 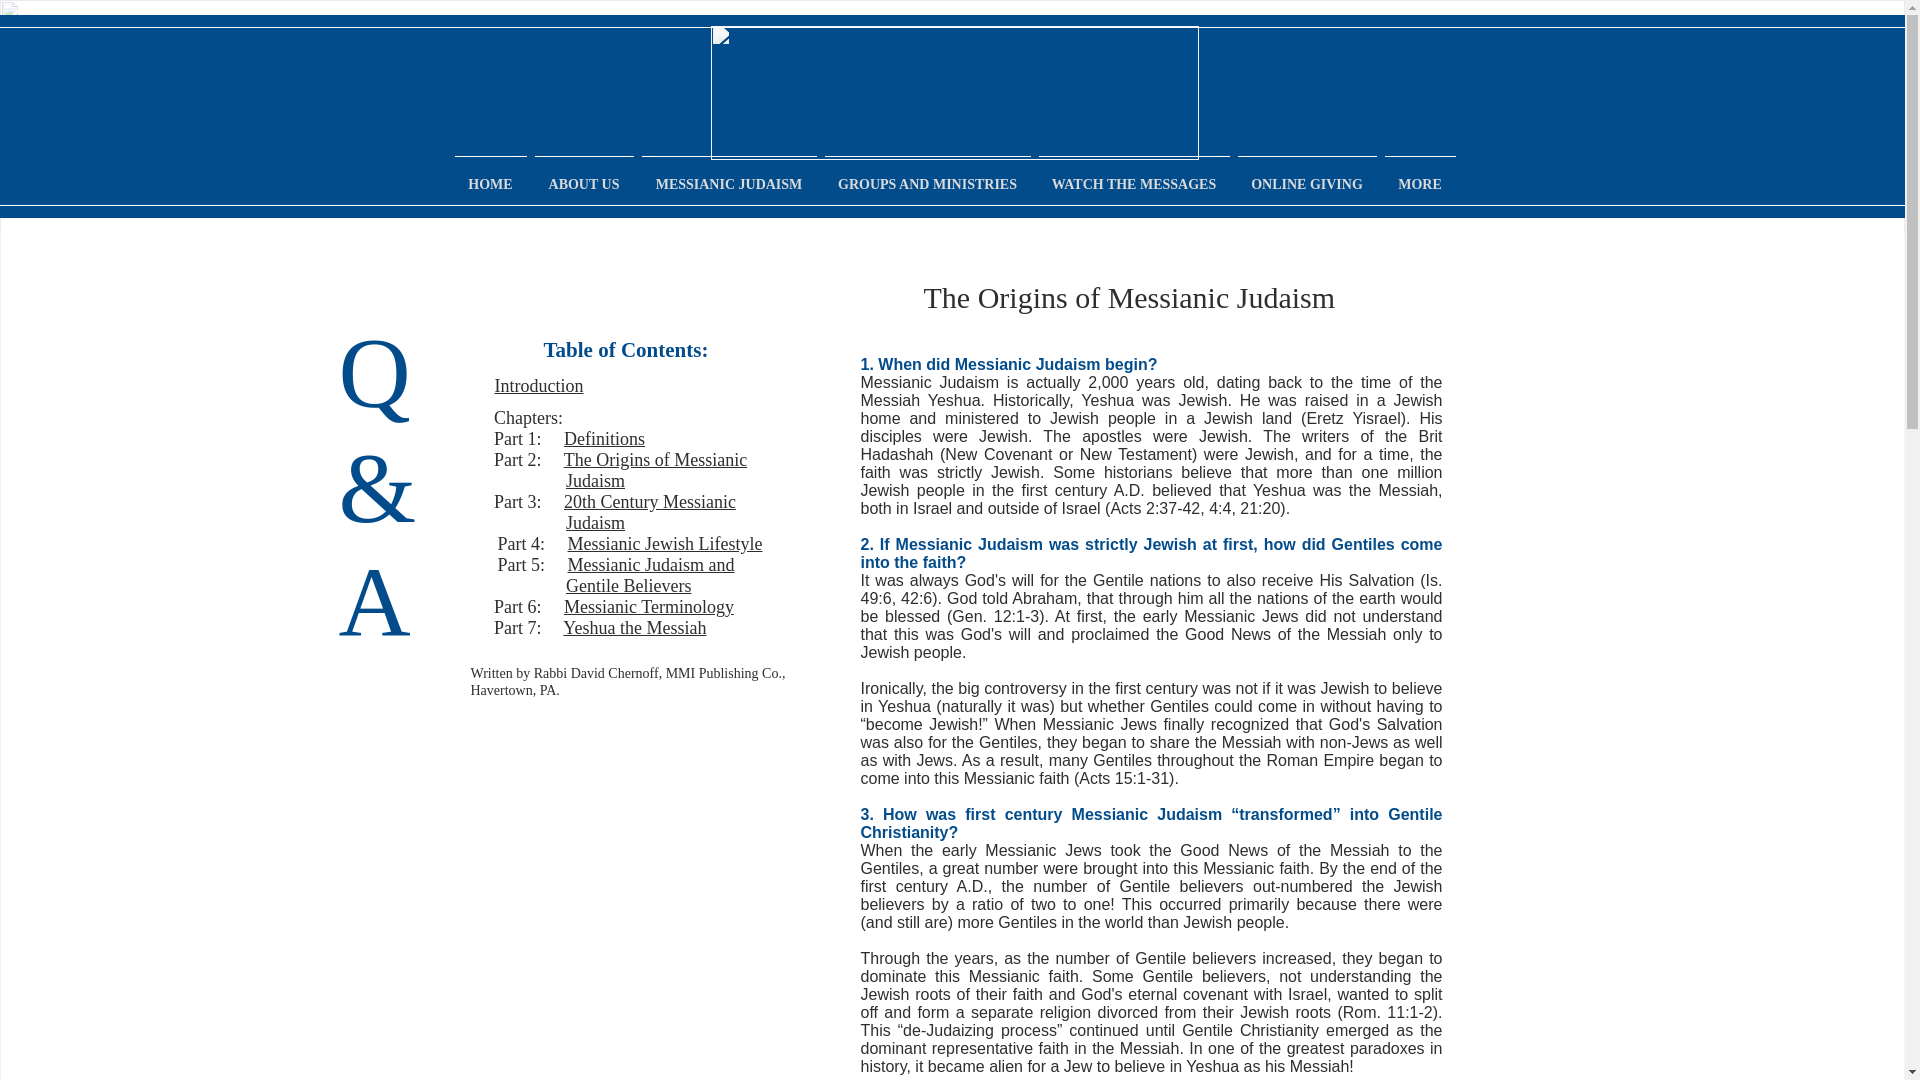 What do you see at coordinates (729, 175) in the screenshot?
I see `MESSIANIC JUDAISM` at bounding box center [729, 175].